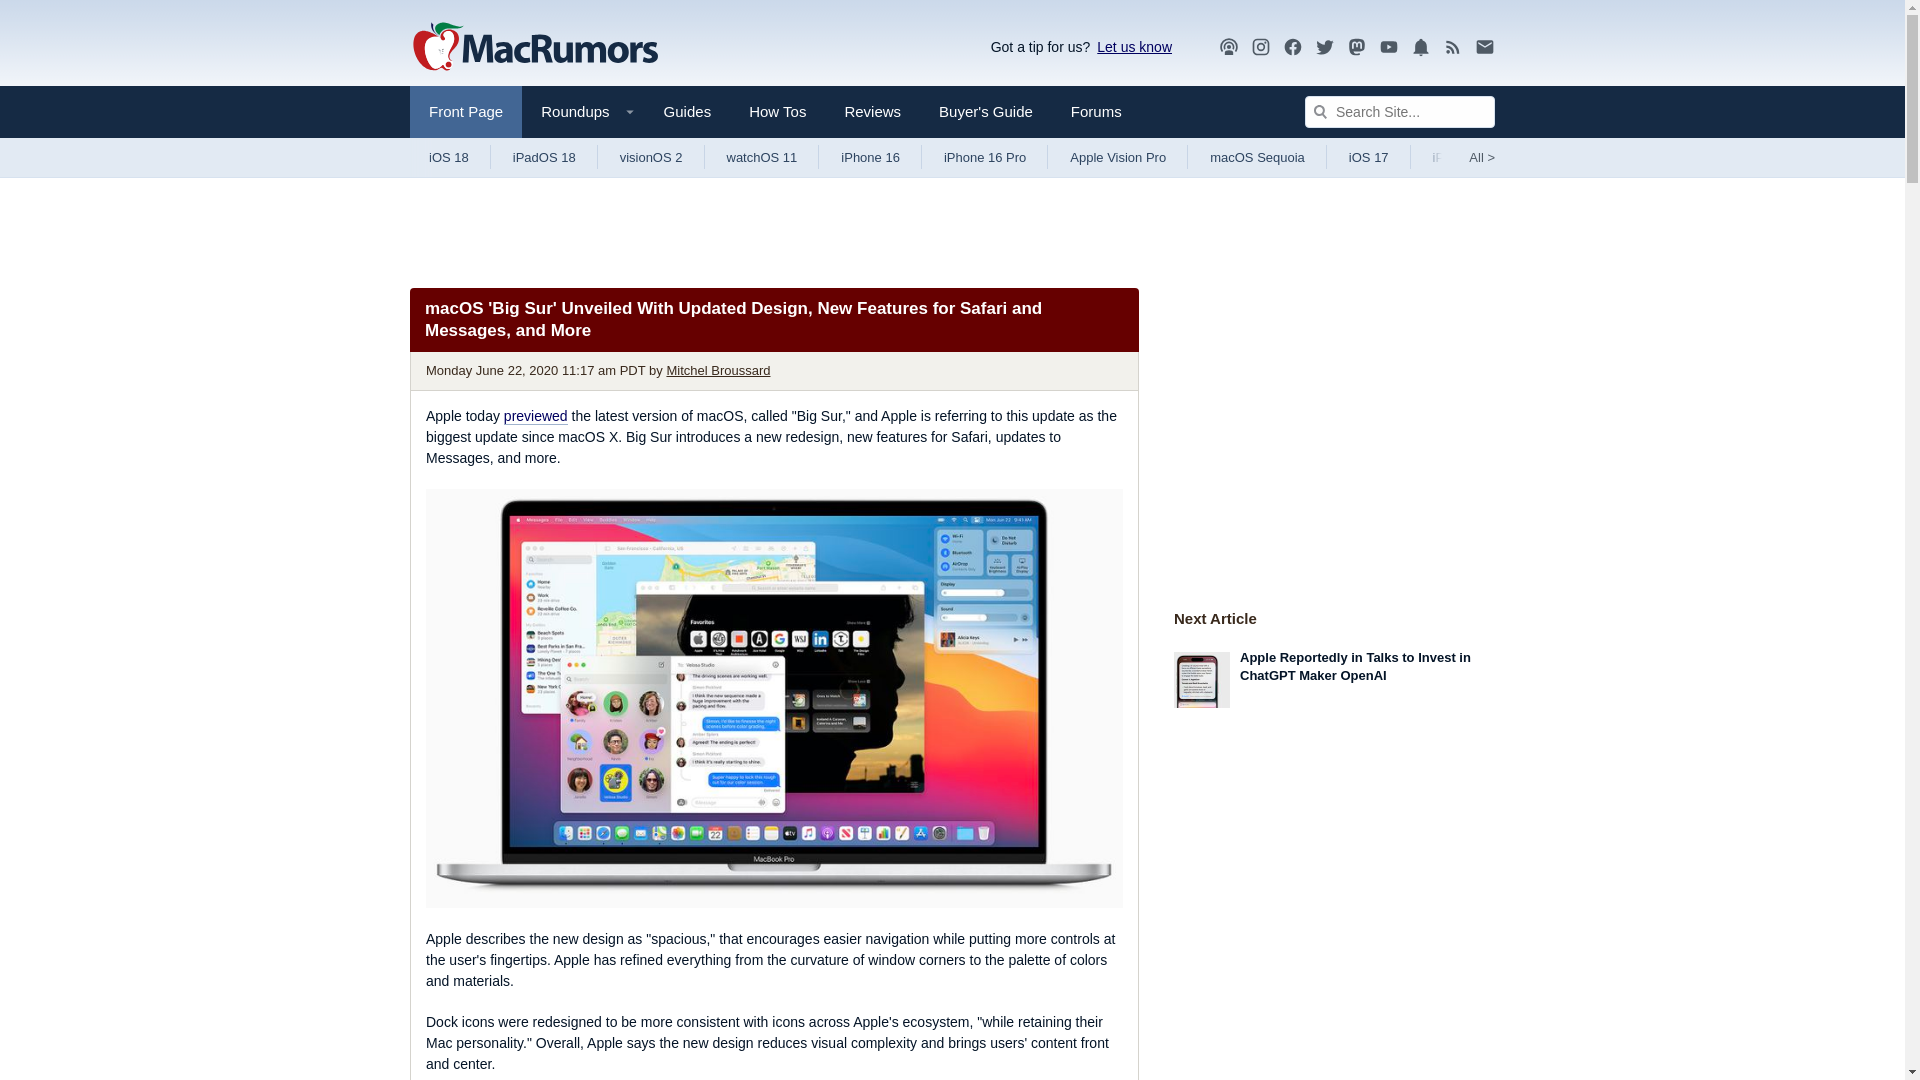 This screenshot has height=1080, width=1920. I want to click on RSS, so click(1453, 46).